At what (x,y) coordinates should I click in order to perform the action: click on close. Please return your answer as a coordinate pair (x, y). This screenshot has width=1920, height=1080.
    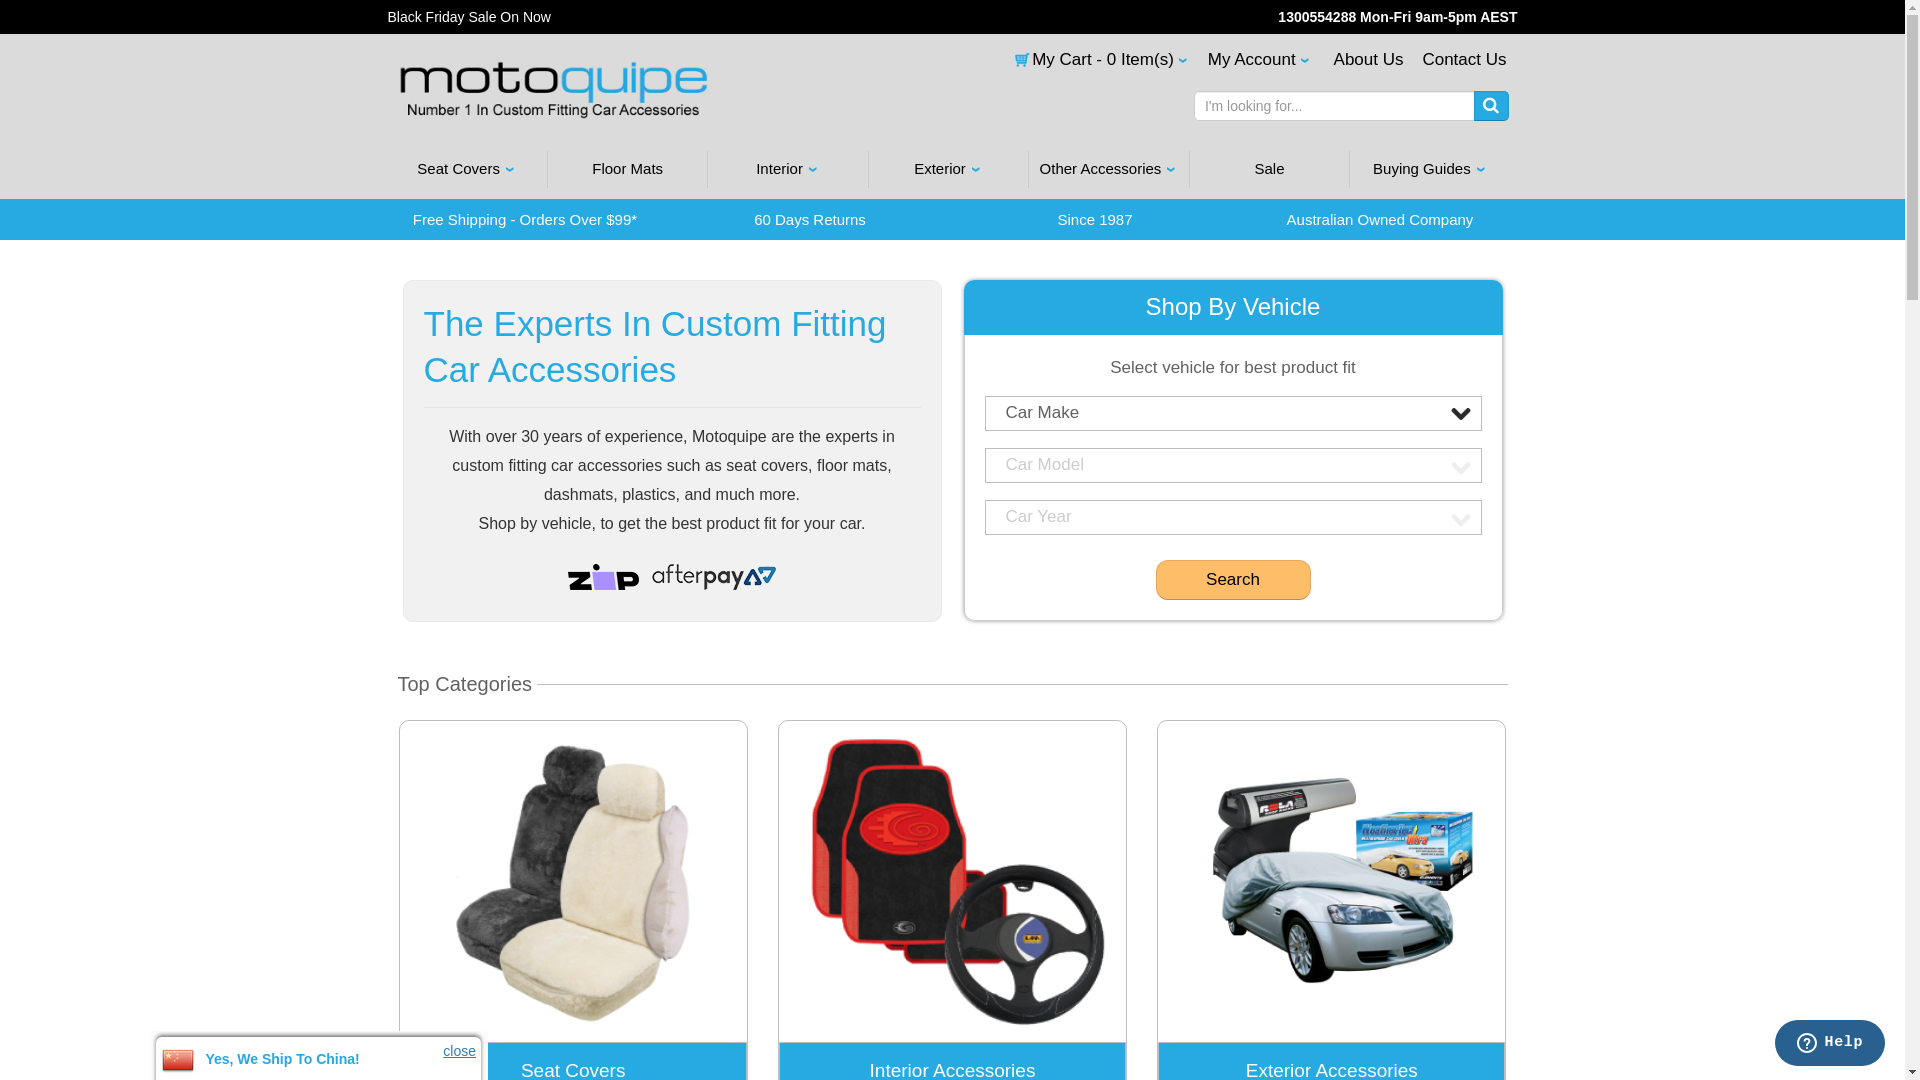
    Looking at the image, I should click on (460, 1051).